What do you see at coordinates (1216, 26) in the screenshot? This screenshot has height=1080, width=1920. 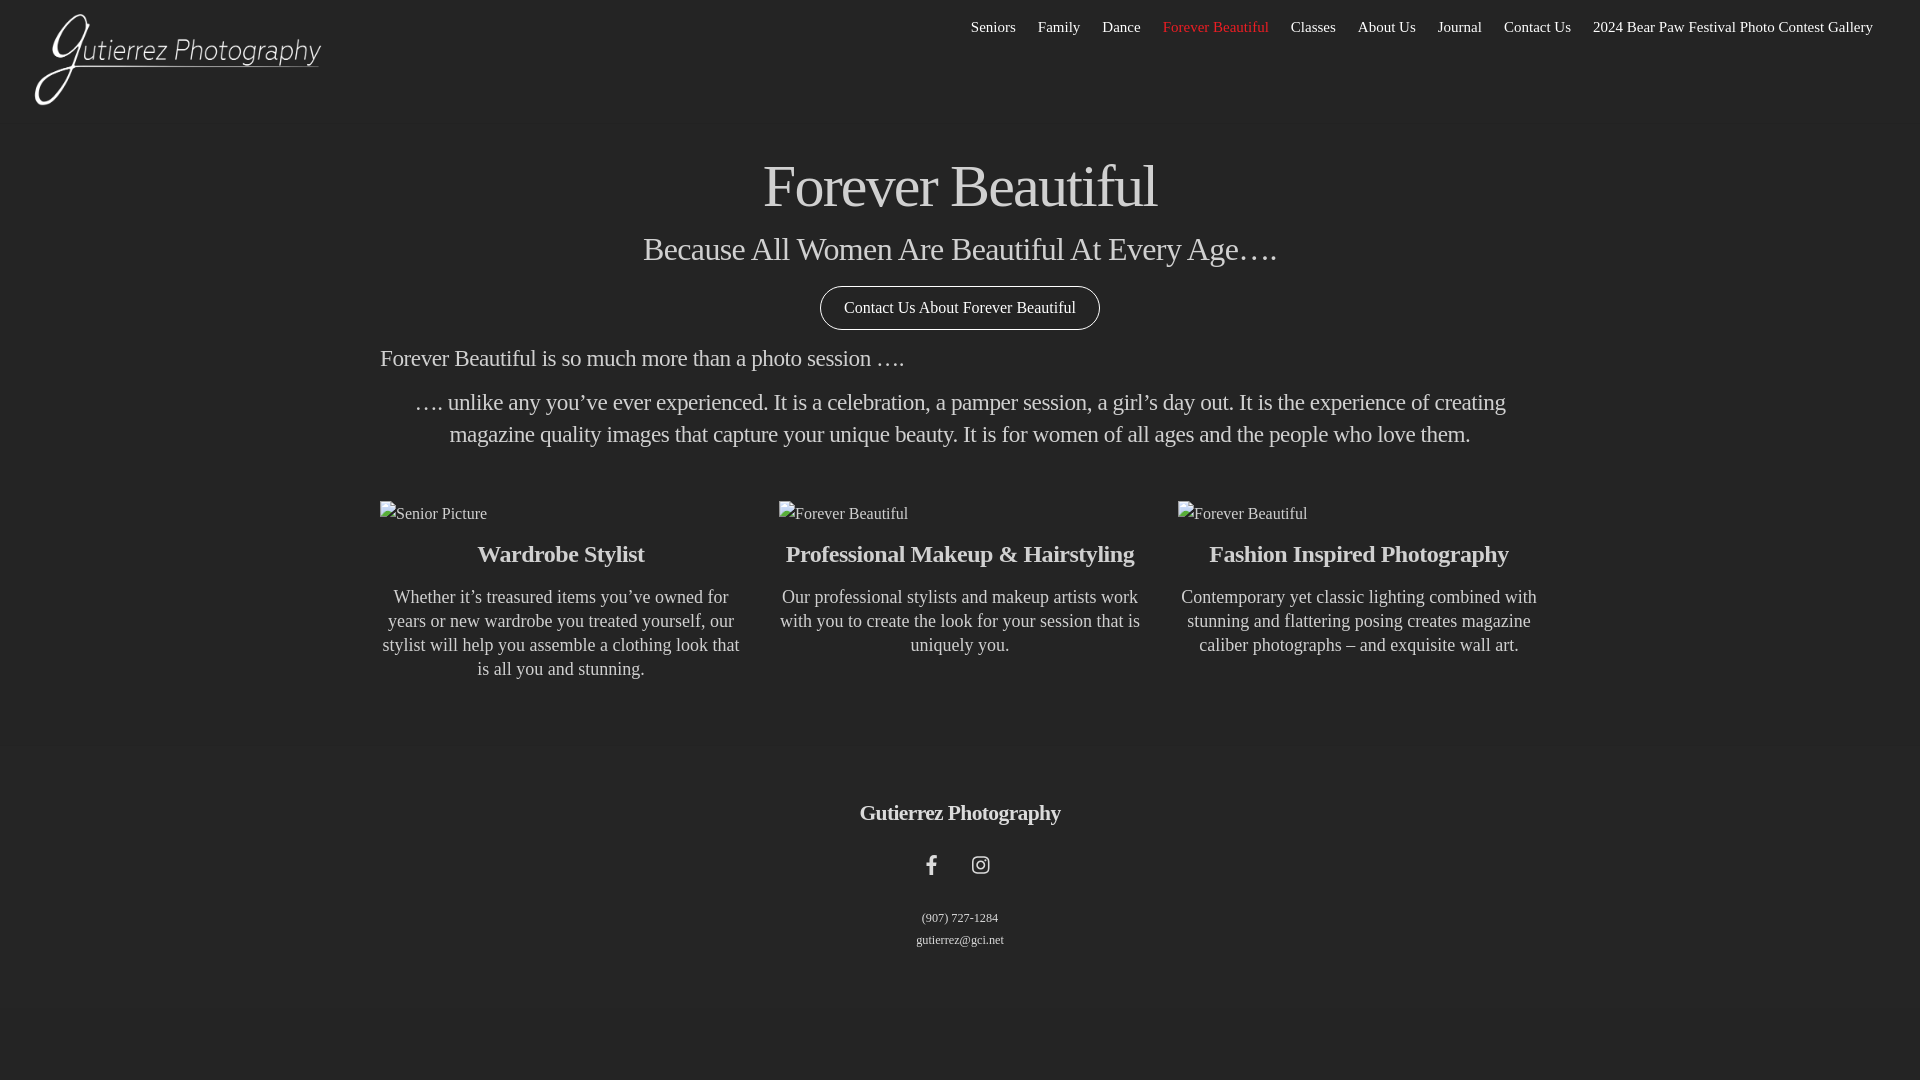 I see `Forever Beautiful` at bounding box center [1216, 26].